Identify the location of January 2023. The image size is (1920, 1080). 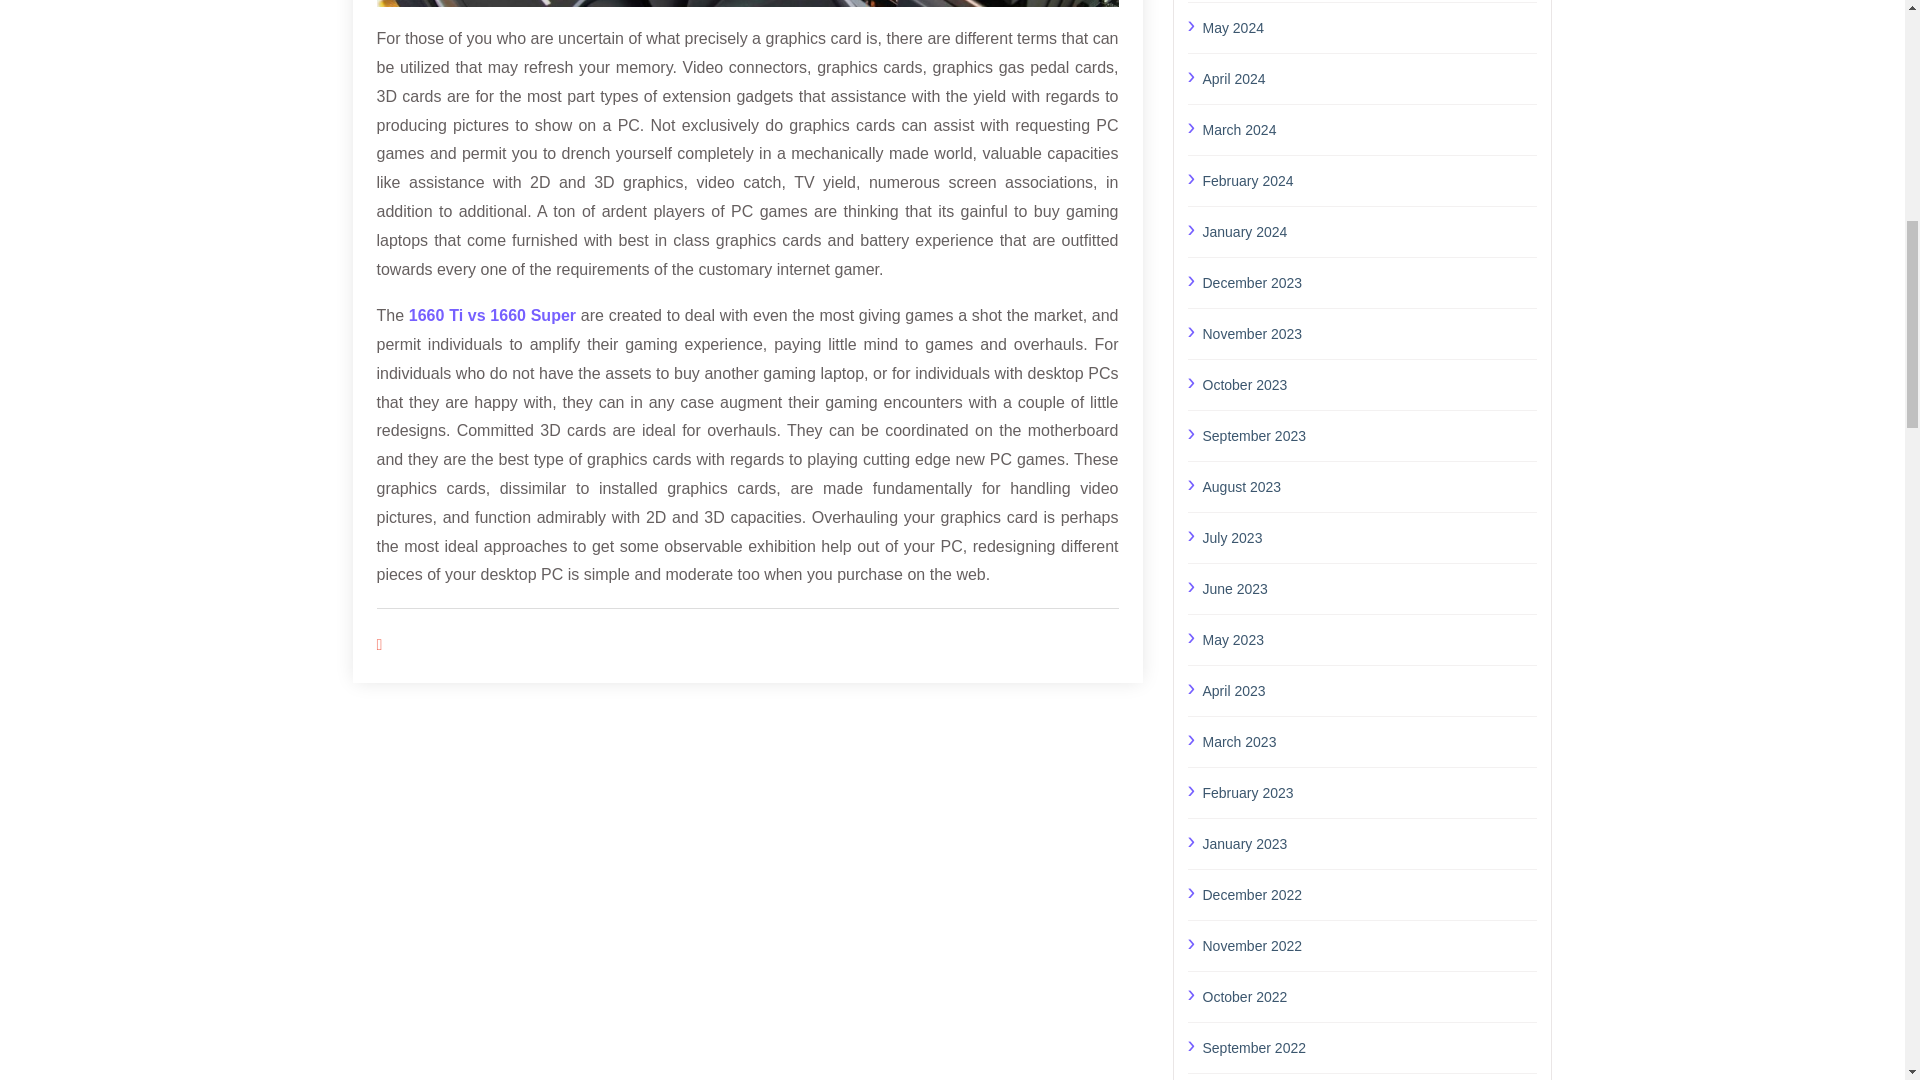
(1369, 843).